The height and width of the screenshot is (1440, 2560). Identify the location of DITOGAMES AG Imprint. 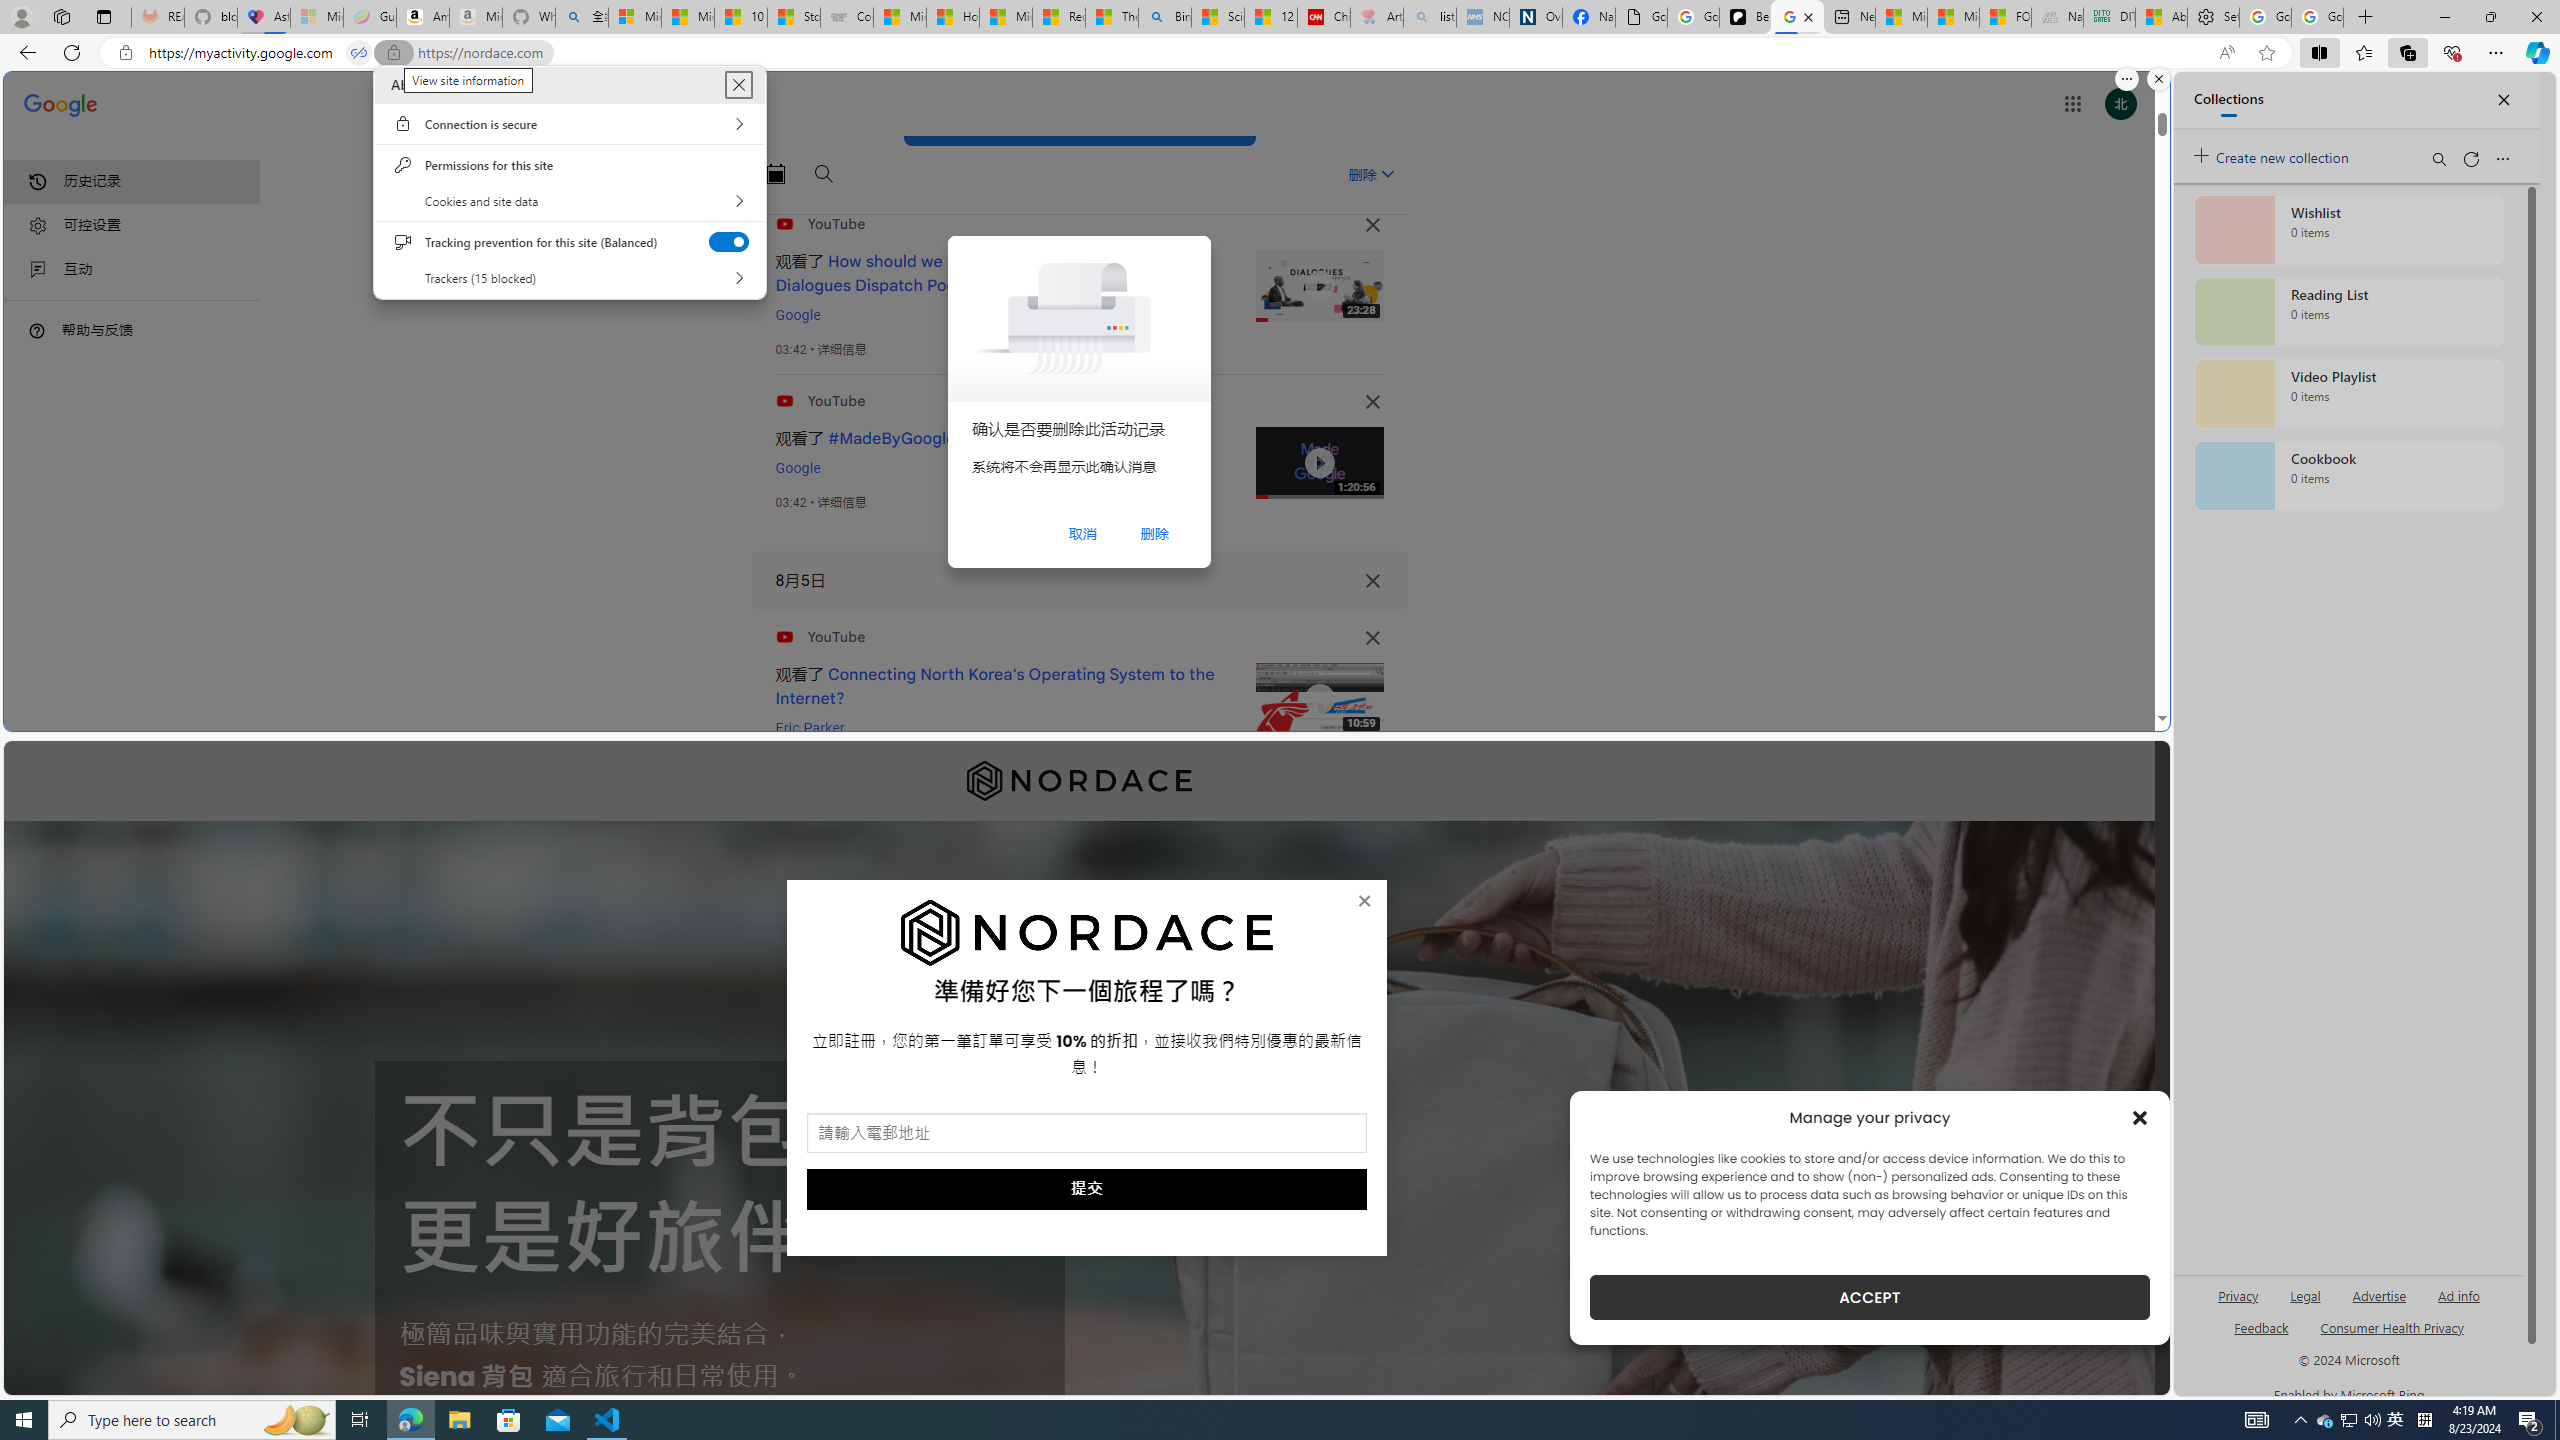
(2110, 17).